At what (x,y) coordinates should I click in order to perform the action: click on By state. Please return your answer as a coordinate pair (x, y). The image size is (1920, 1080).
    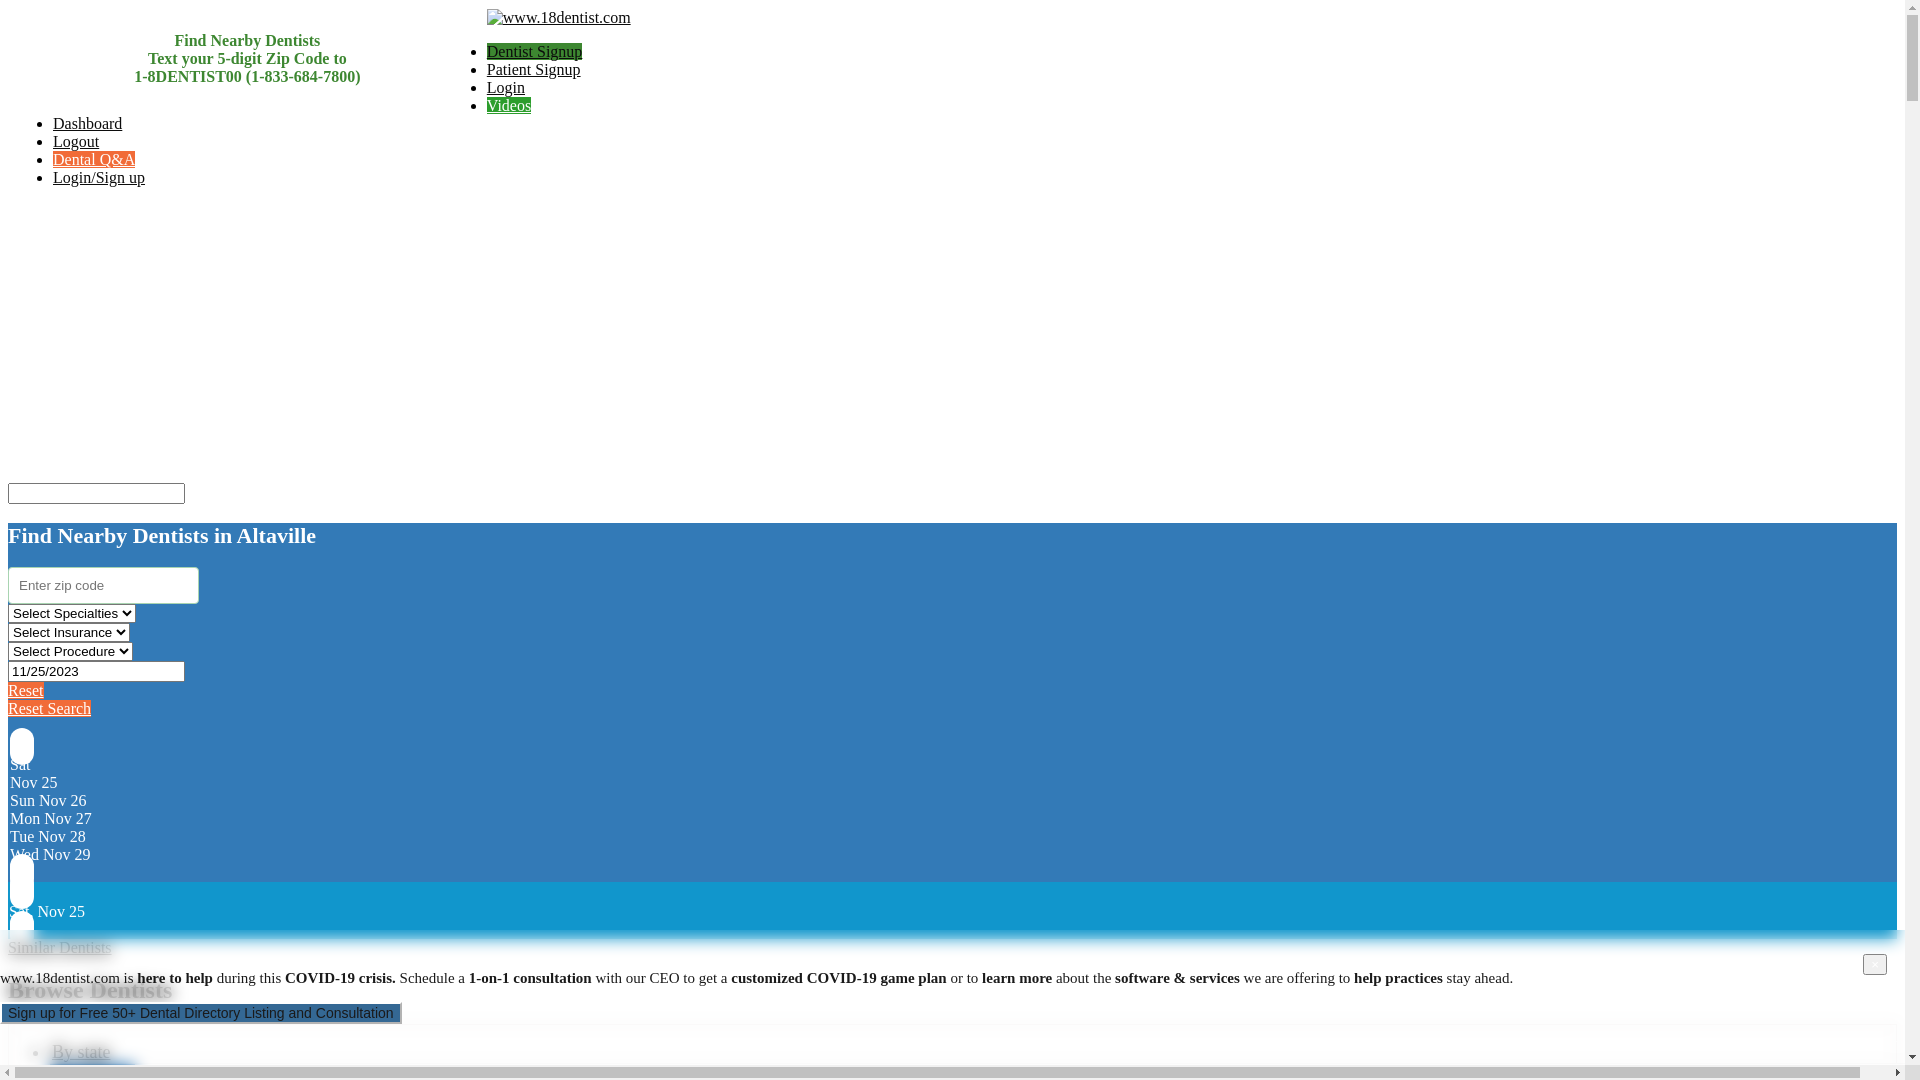
    Looking at the image, I should click on (82, 1052).